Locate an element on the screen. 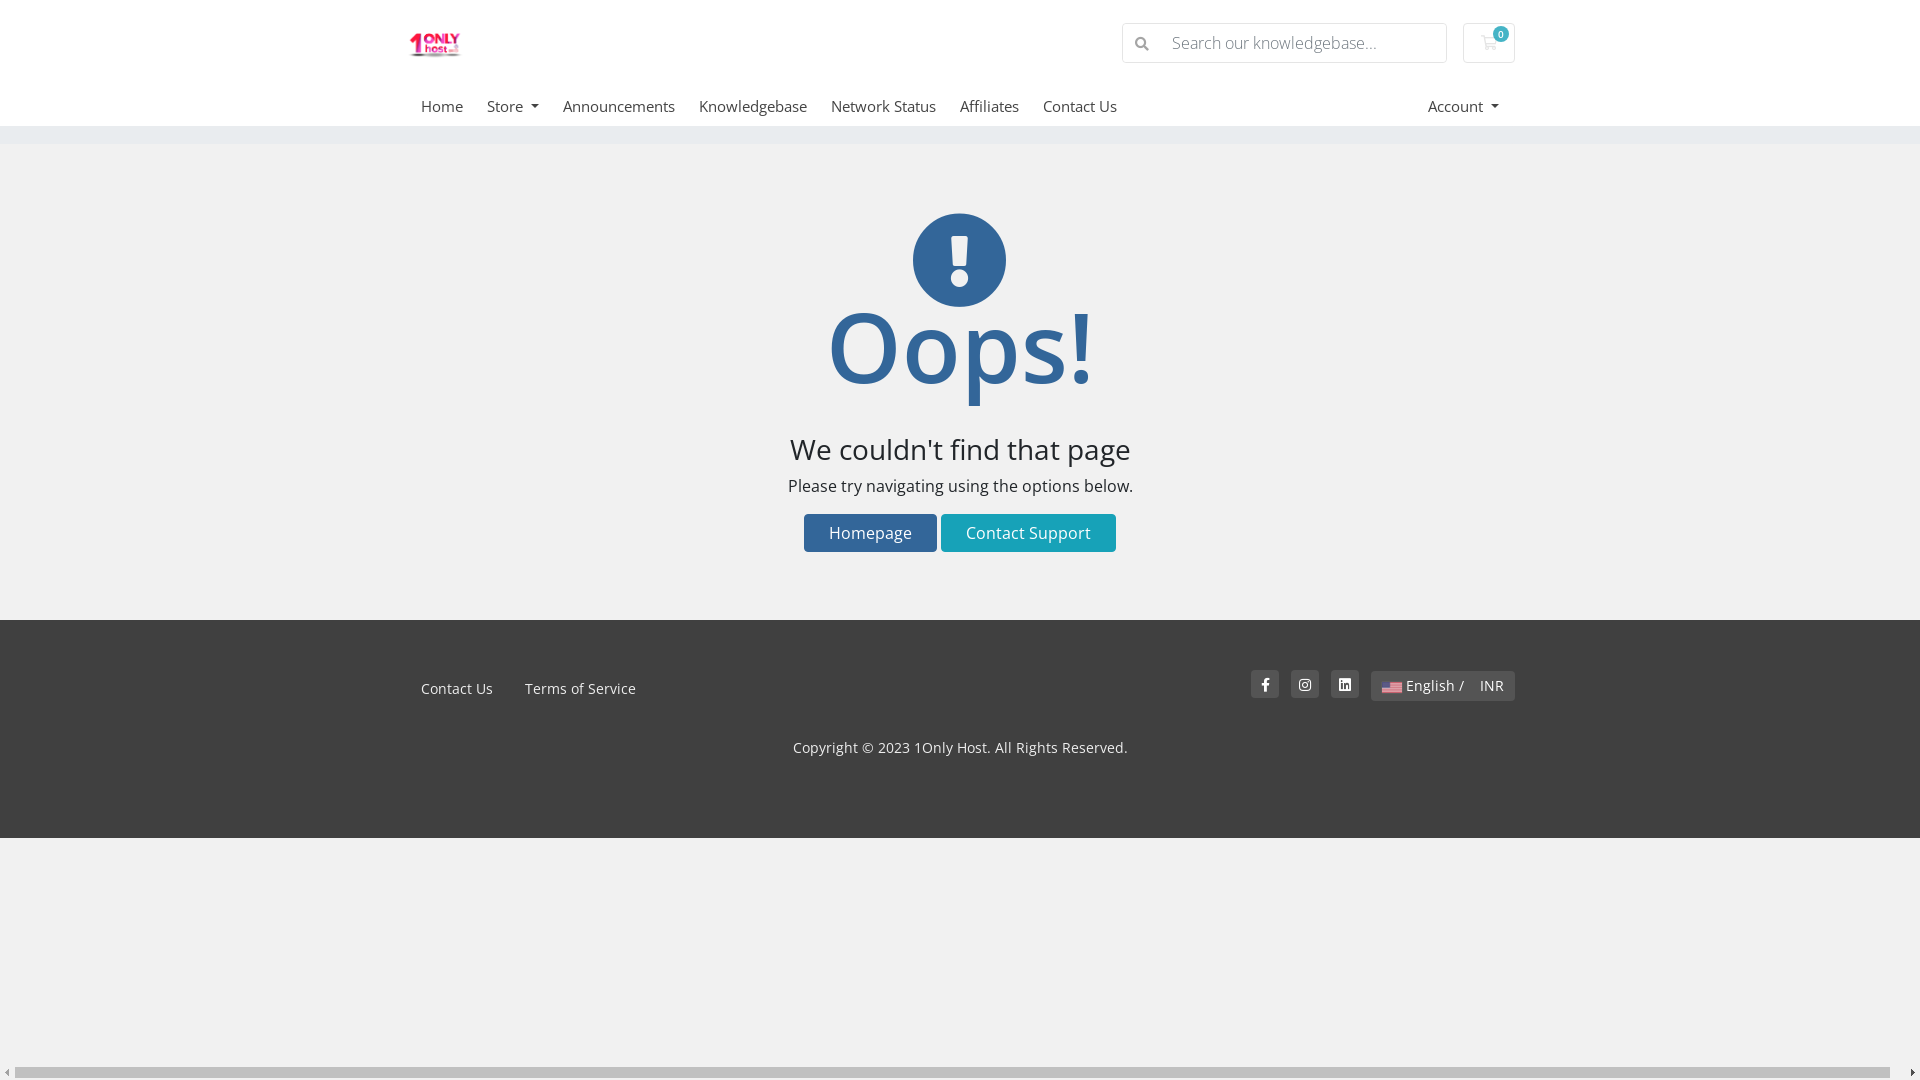 The image size is (1920, 1080). Account is located at coordinates (1464, 106).